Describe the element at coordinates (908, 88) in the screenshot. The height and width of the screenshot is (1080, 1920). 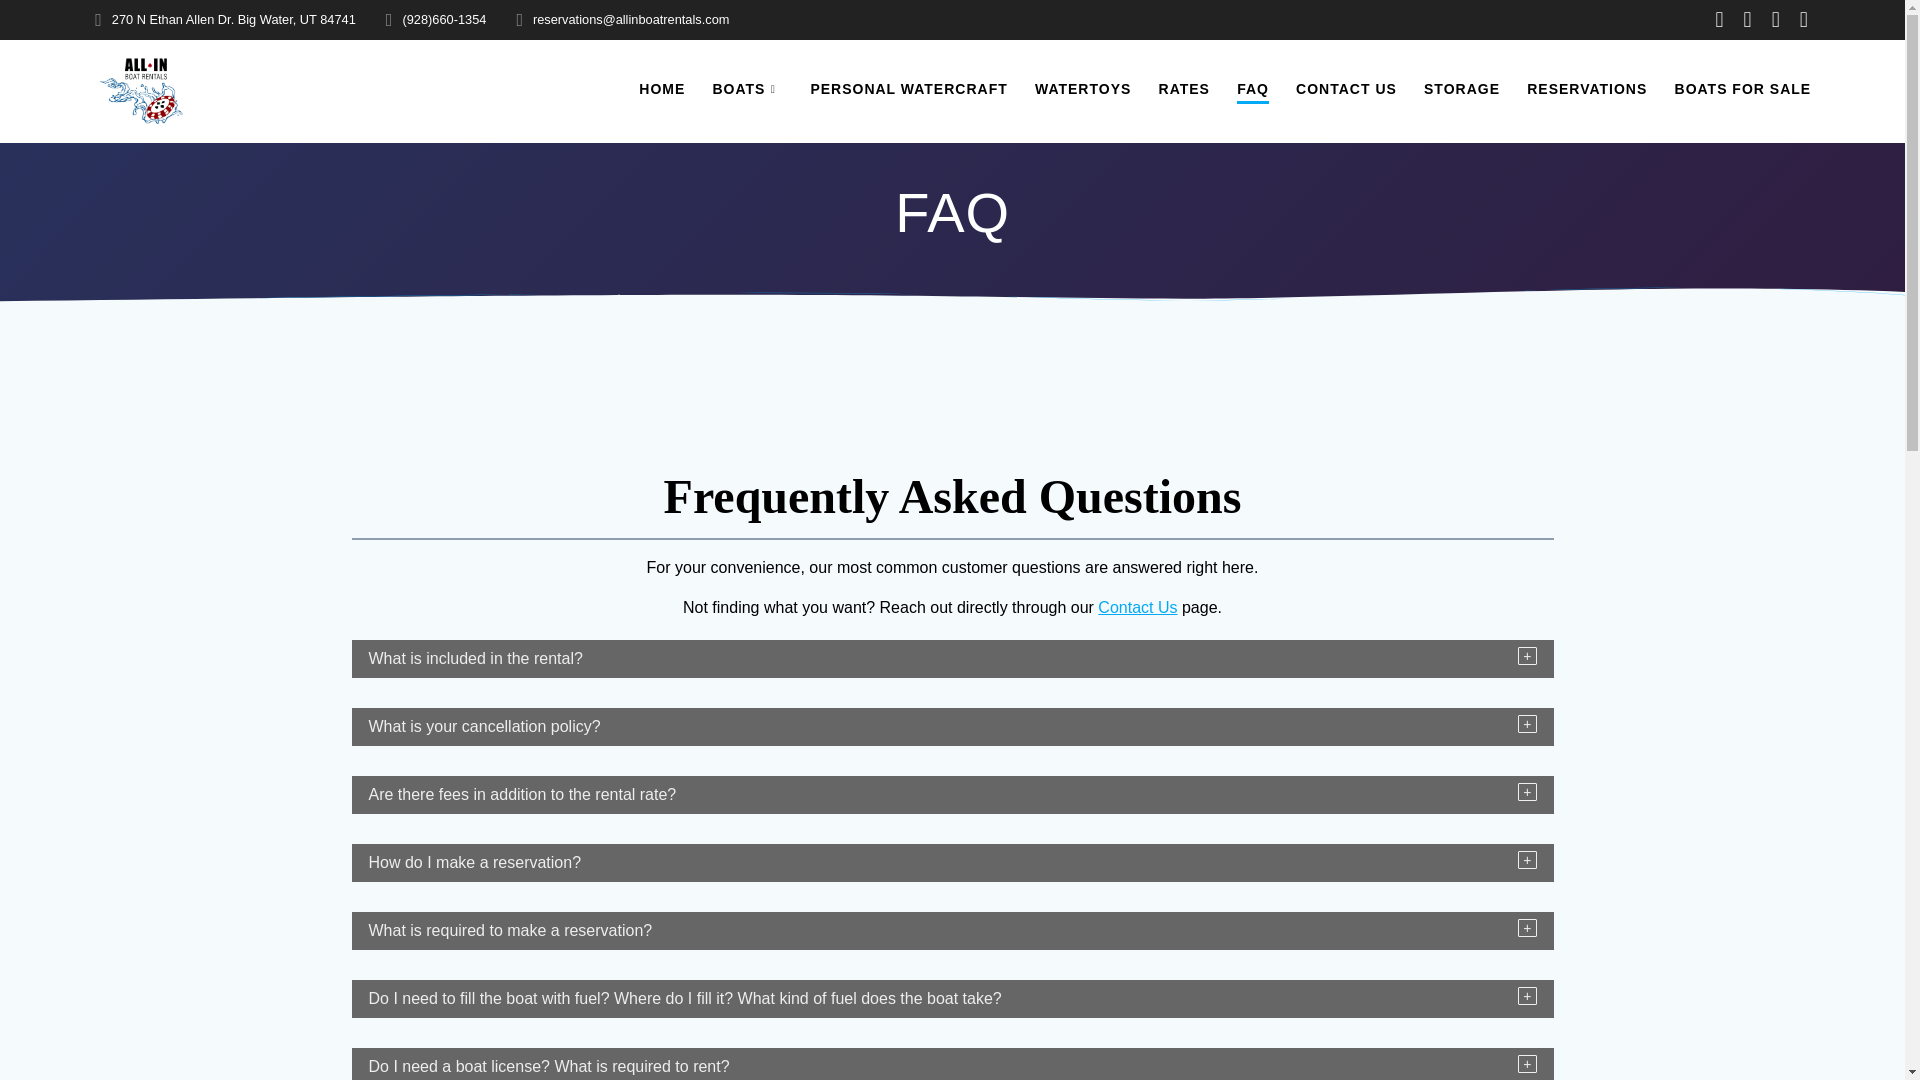
I see `PERSONAL WATERCRAFT` at that location.